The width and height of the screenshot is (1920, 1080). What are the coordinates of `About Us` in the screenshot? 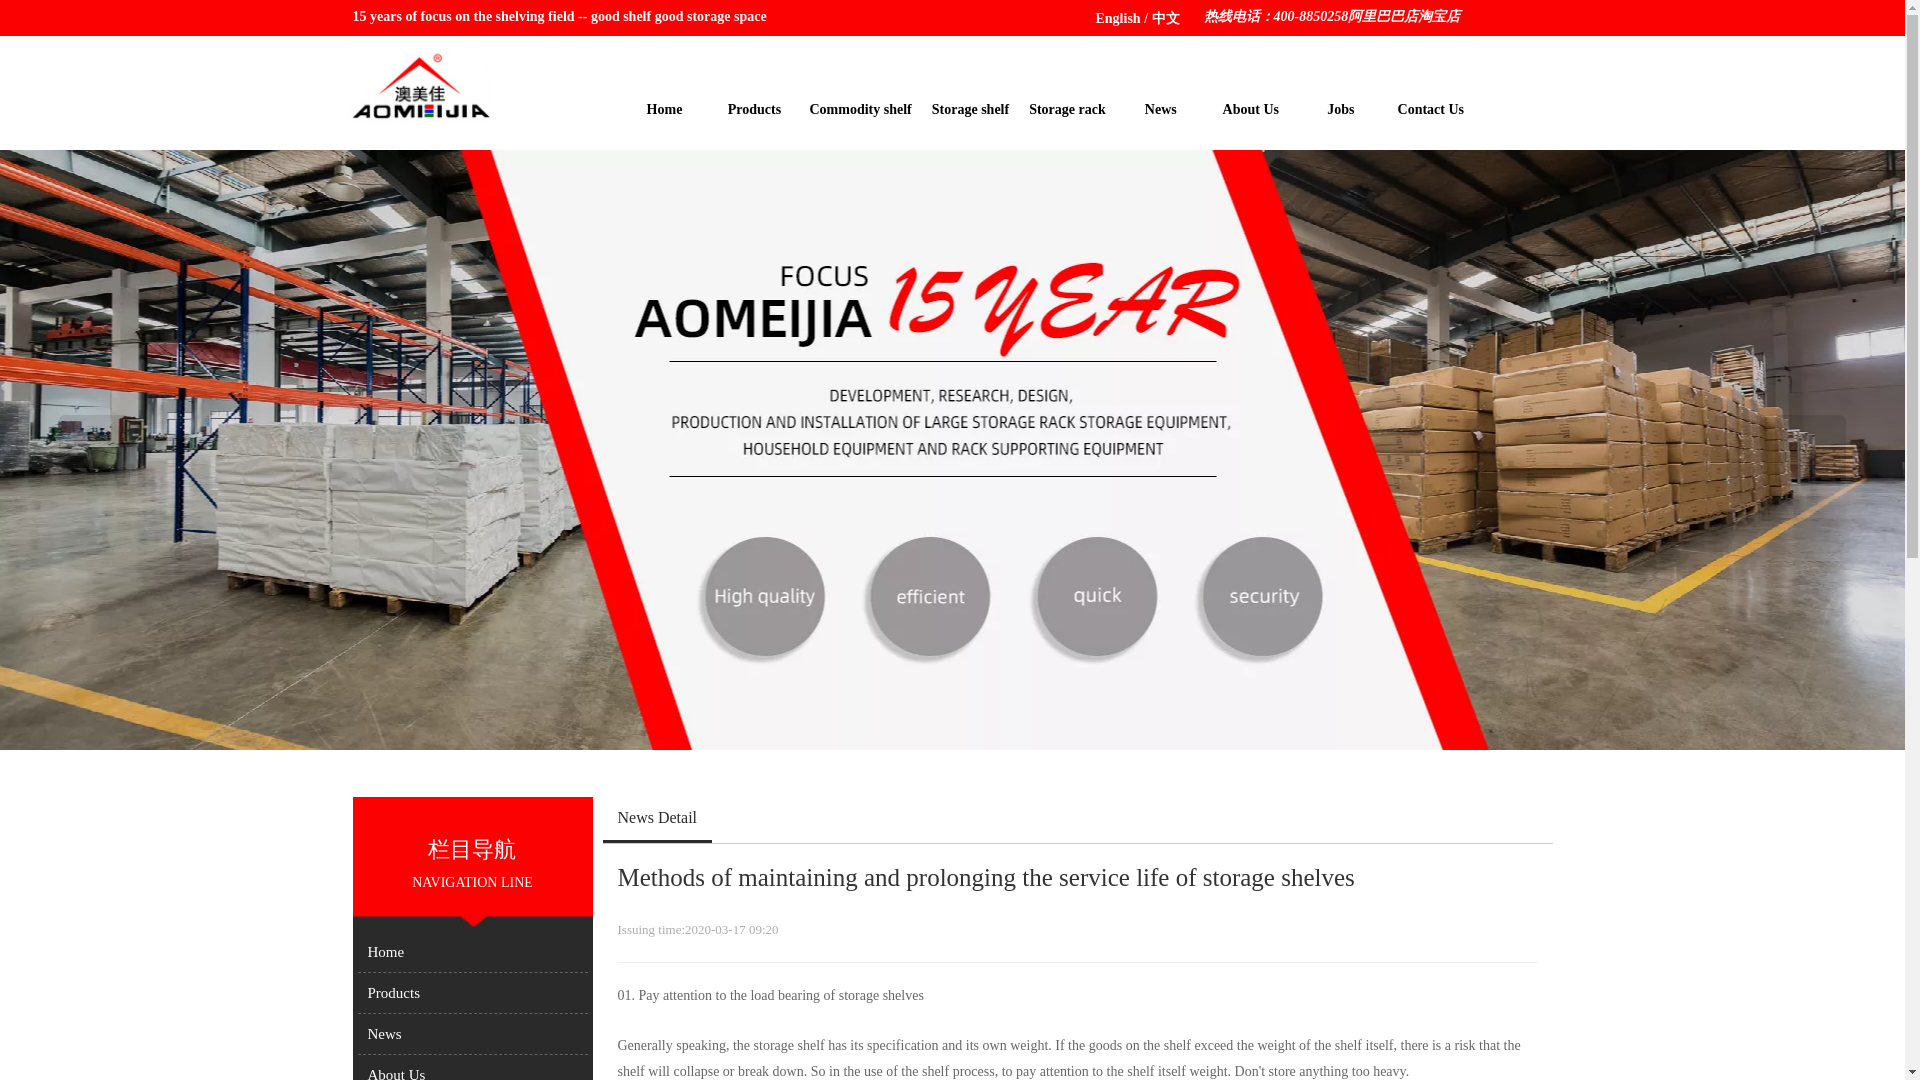 It's located at (472, 1070).